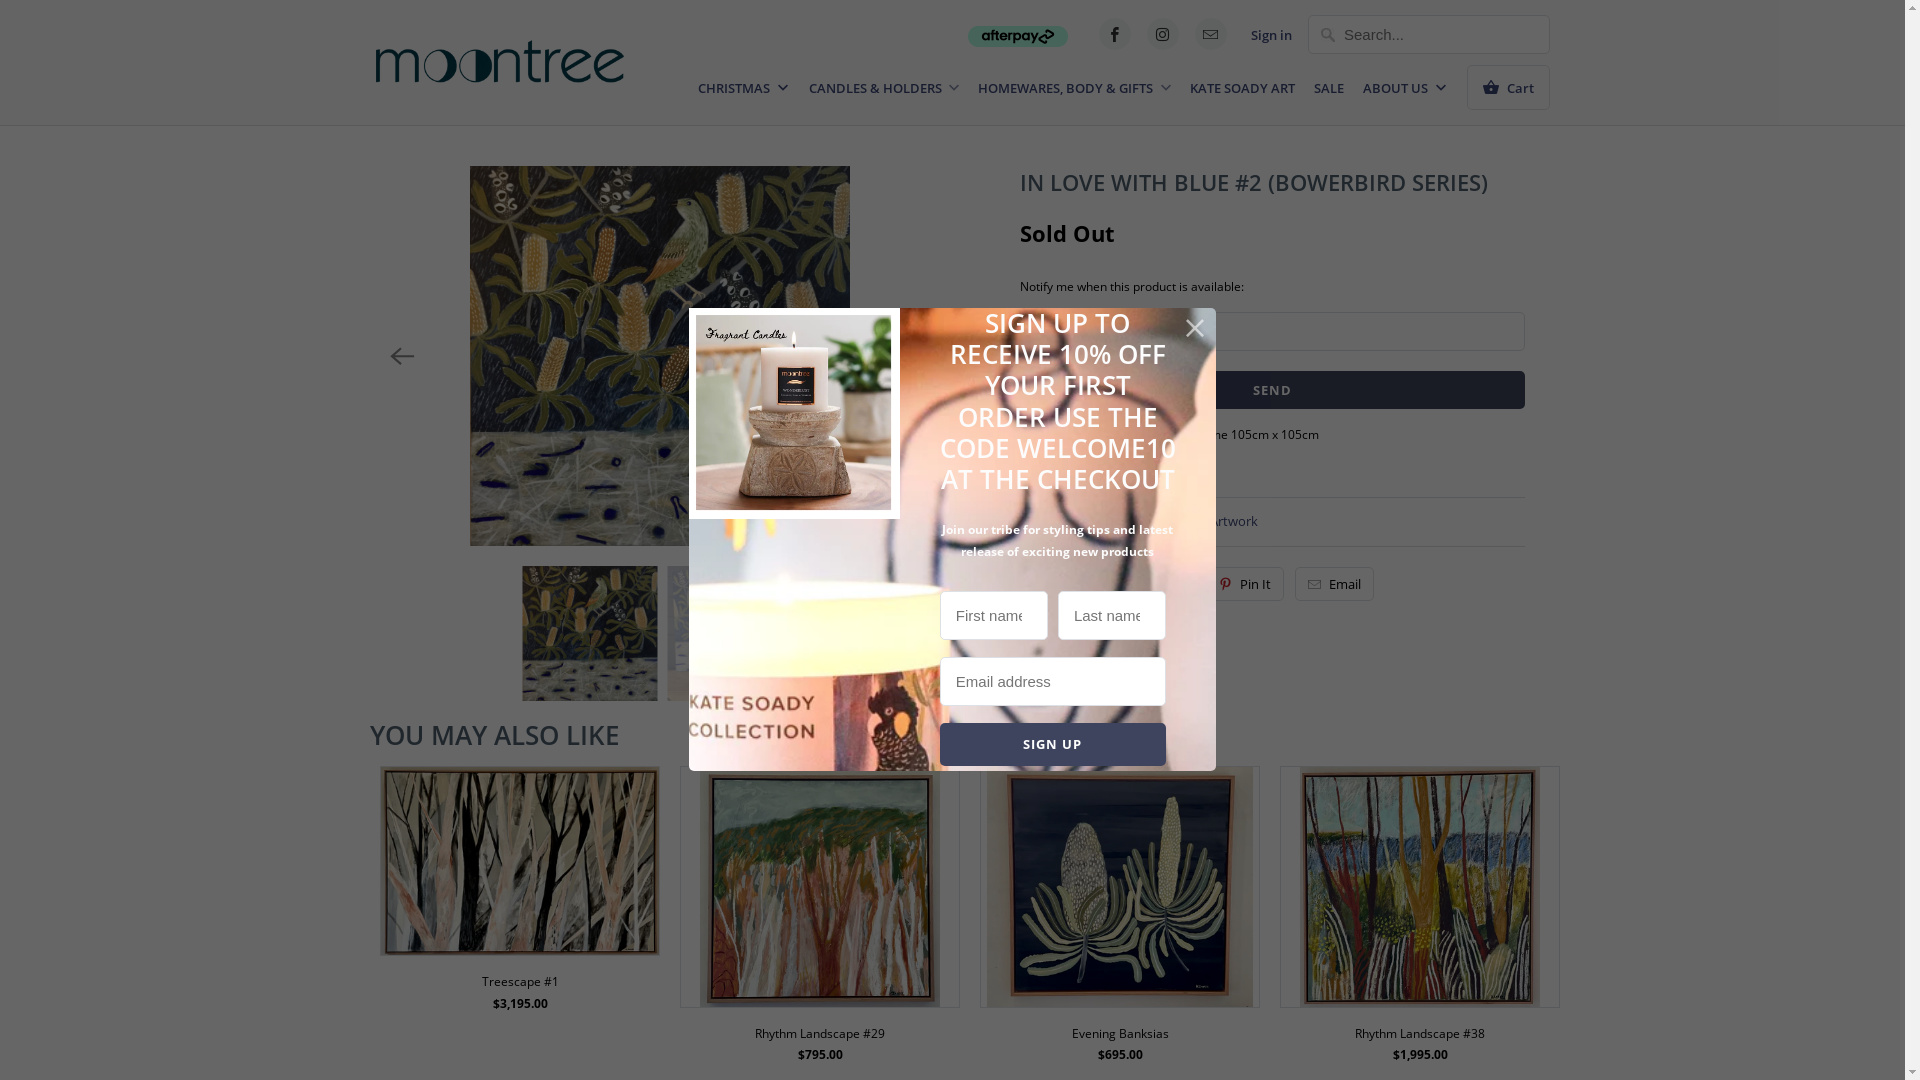 The image size is (1920, 1080). I want to click on In Love with Blue #2 (Bowerbird Series), so click(660, 356).